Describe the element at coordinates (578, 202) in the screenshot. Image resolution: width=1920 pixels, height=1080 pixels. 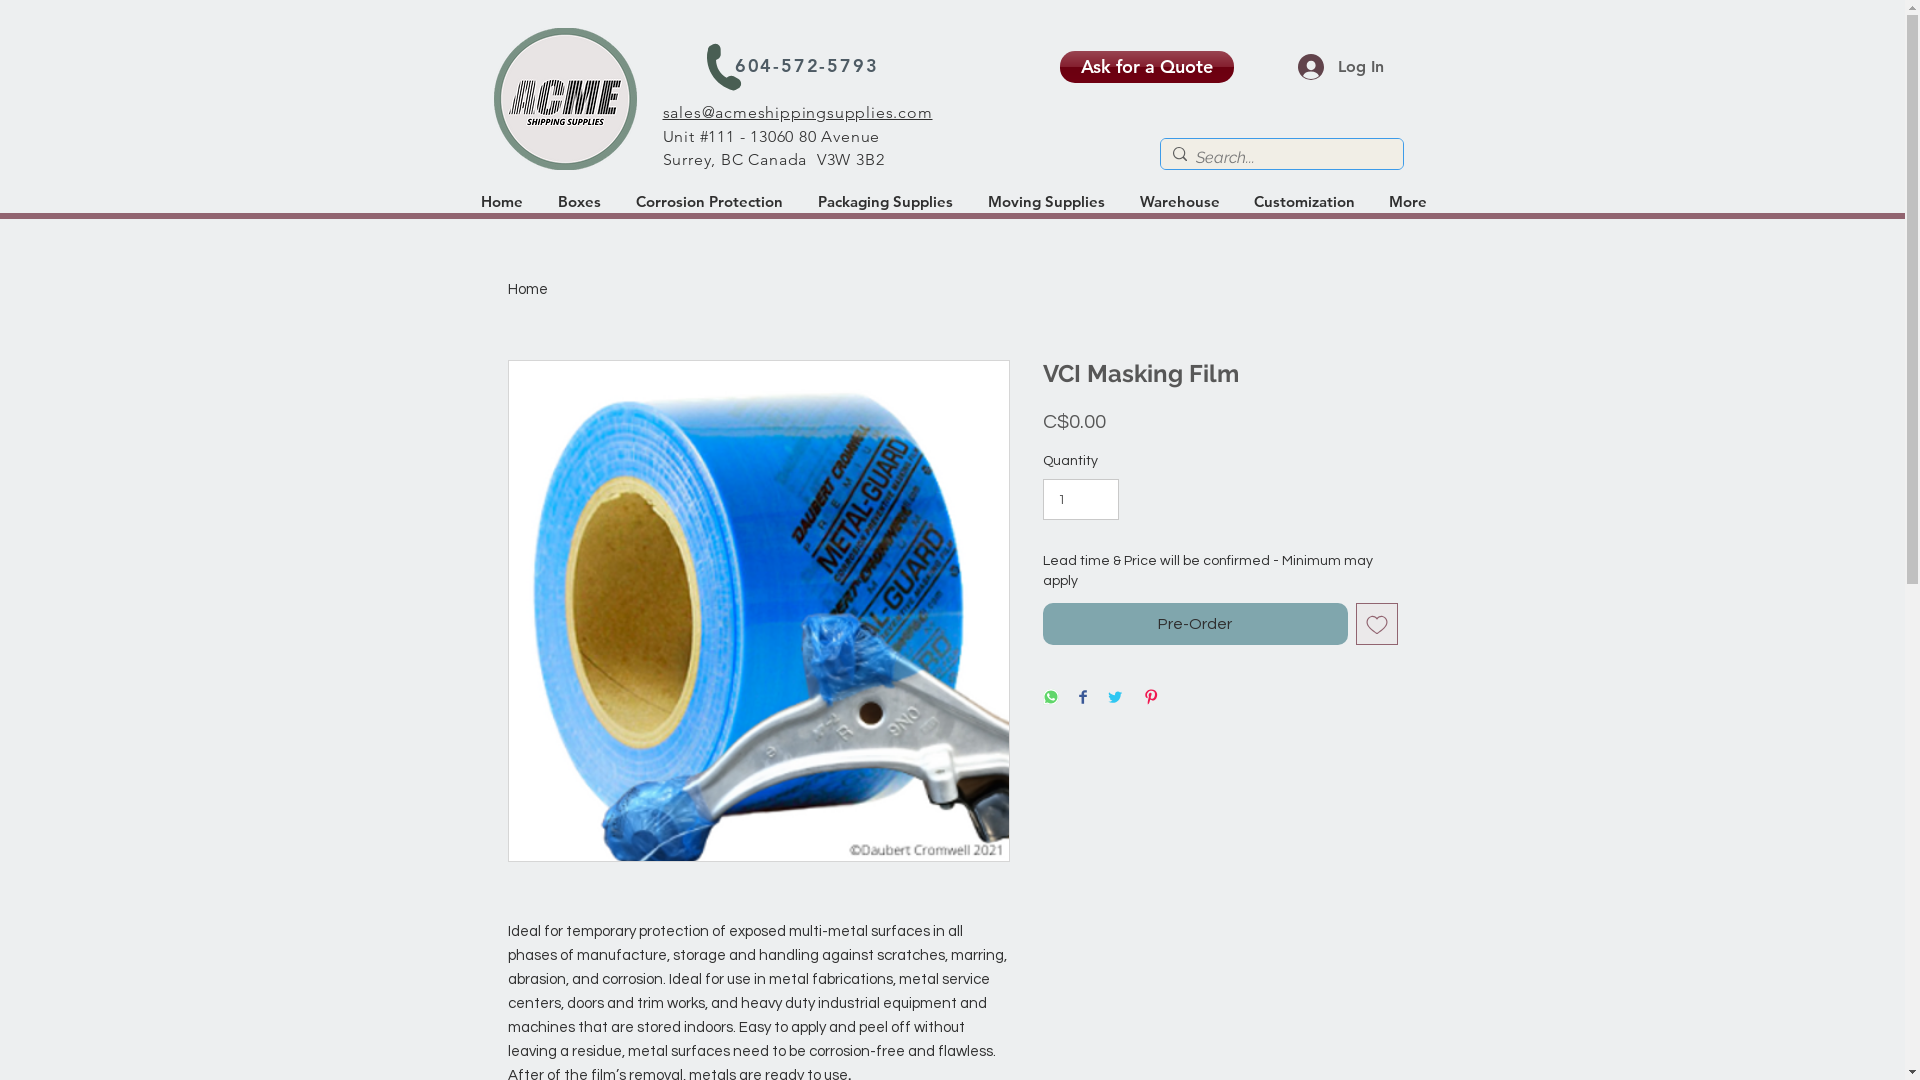
I see `Boxes` at that location.